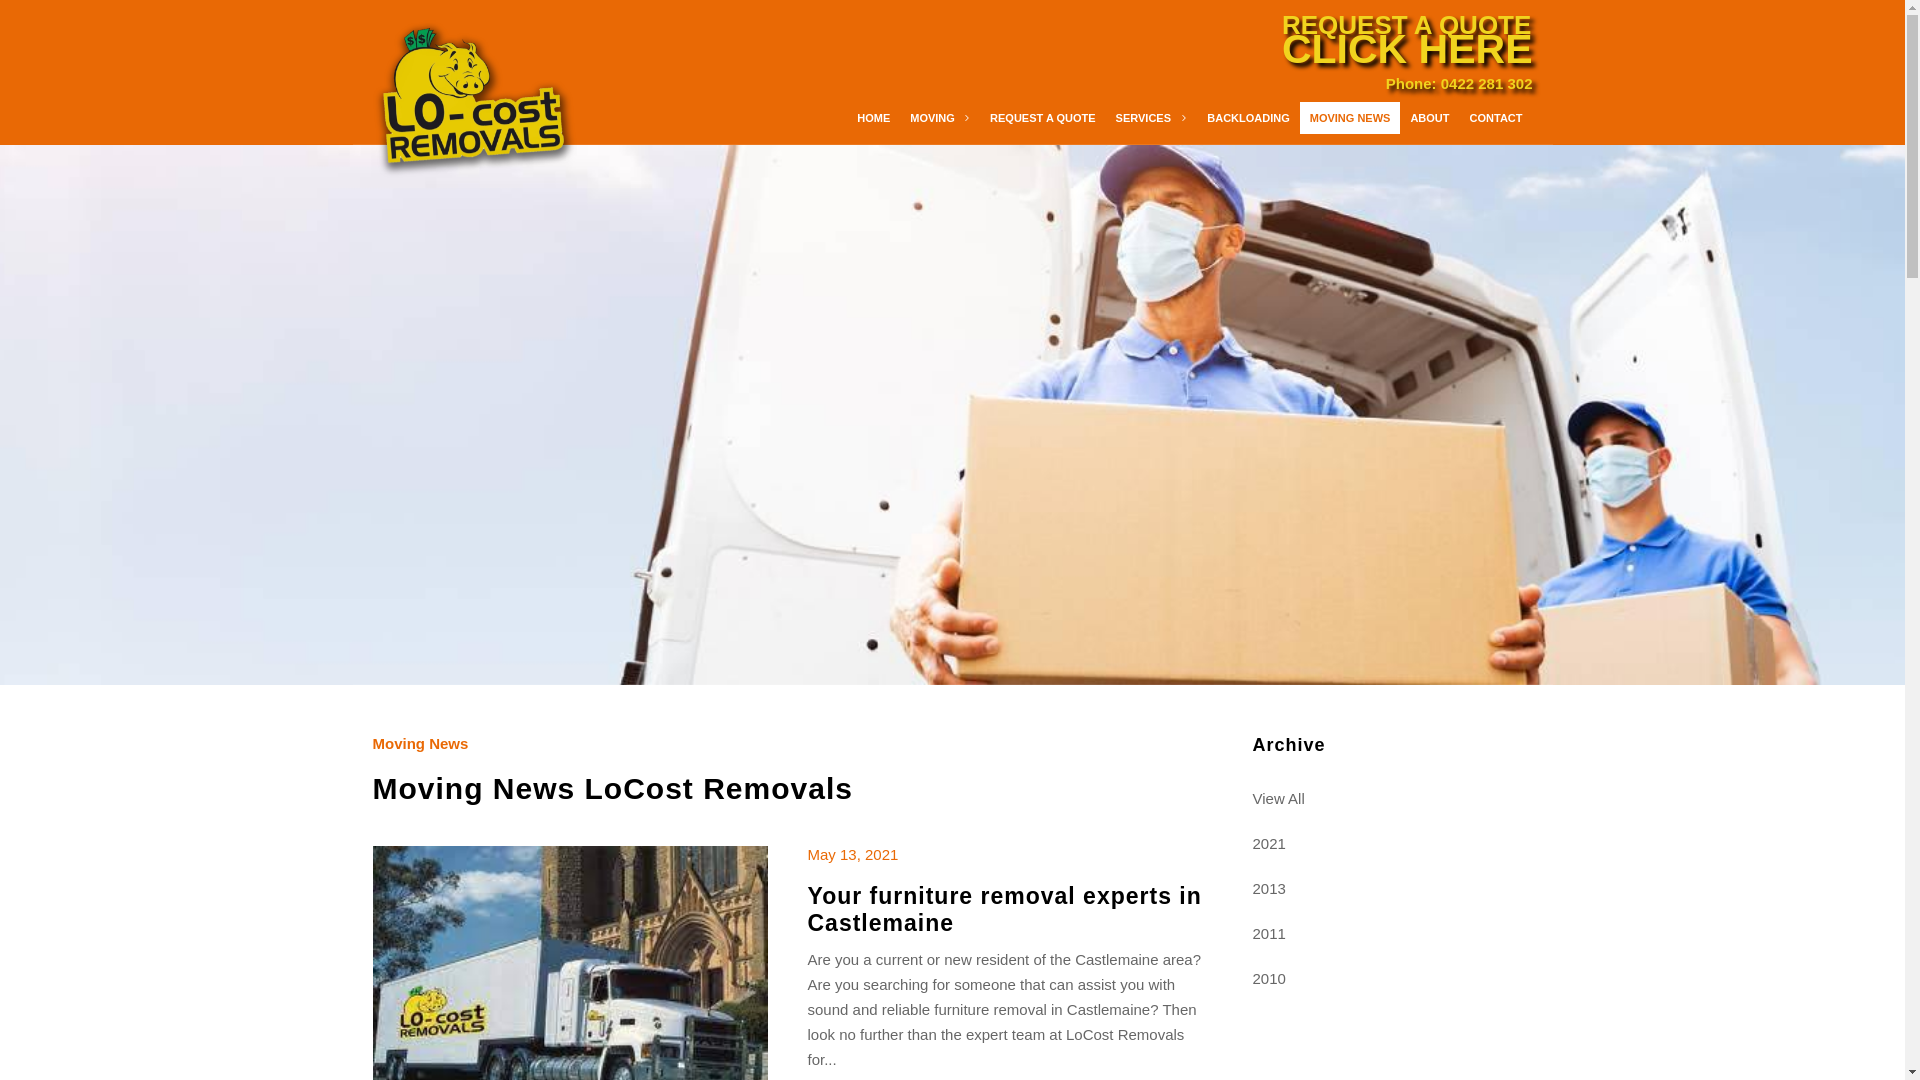 The height and width of the screenshot is (1080, 1920). What do you see at coordinates (1248, 118) in the screenshot?
I see `BACKLOADING` at bounding box center [1248, 118].